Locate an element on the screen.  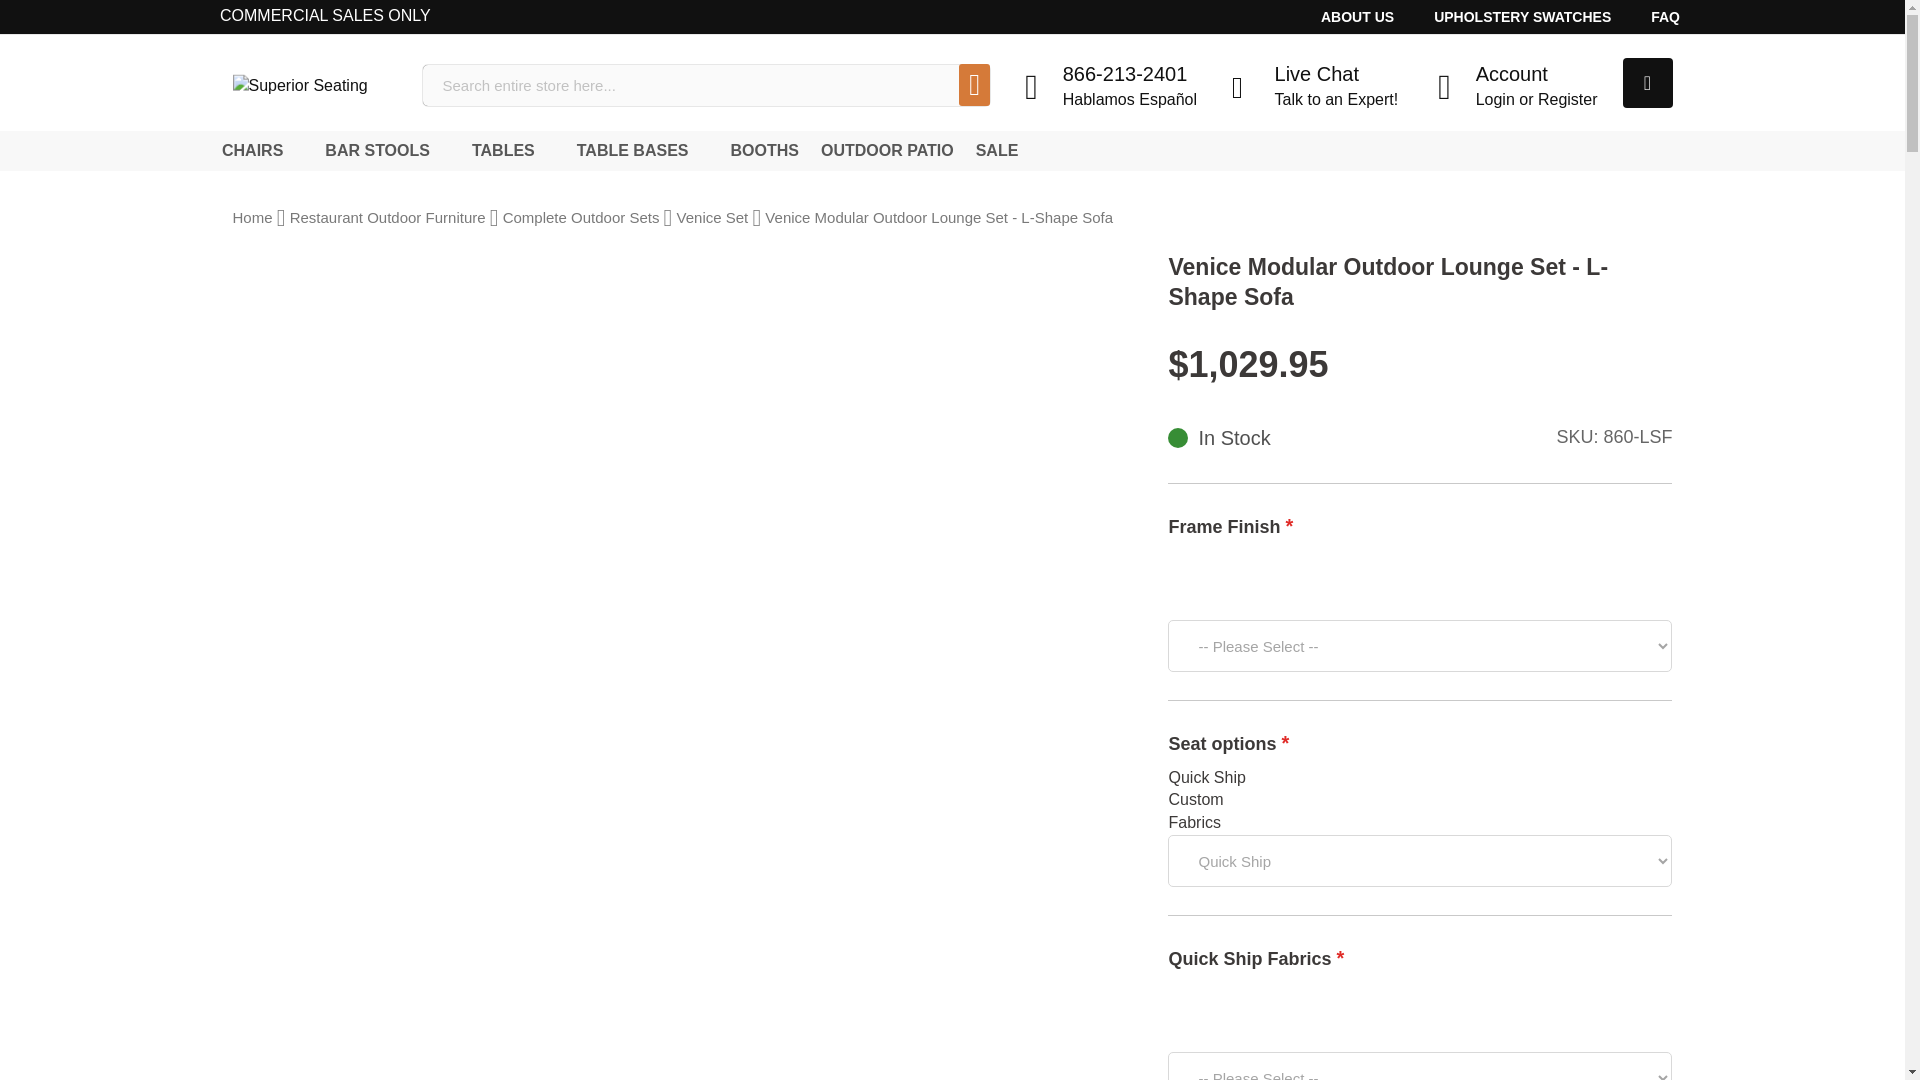
Restaurant Outdoor Furniture is located at coordinates (991, 150).